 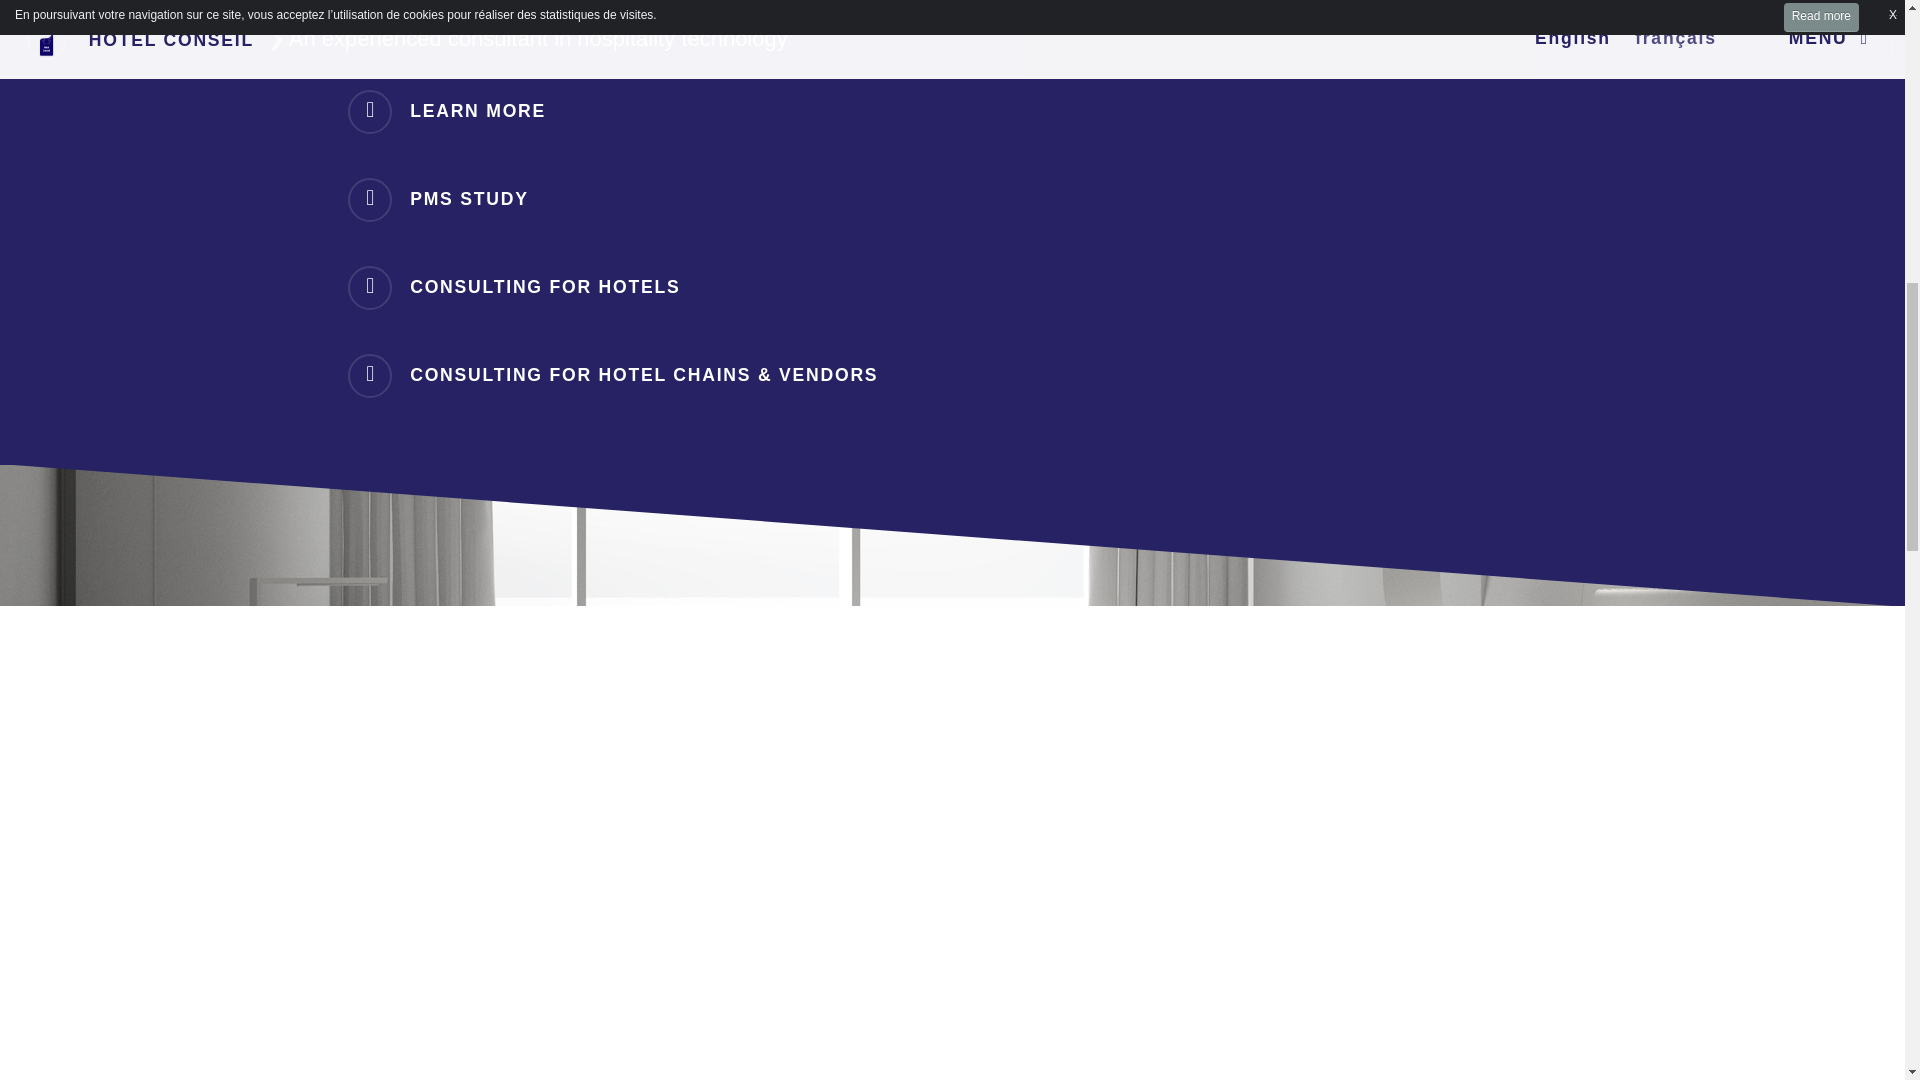 I want to click on LEARN MORE, so click(x=952, y=111).